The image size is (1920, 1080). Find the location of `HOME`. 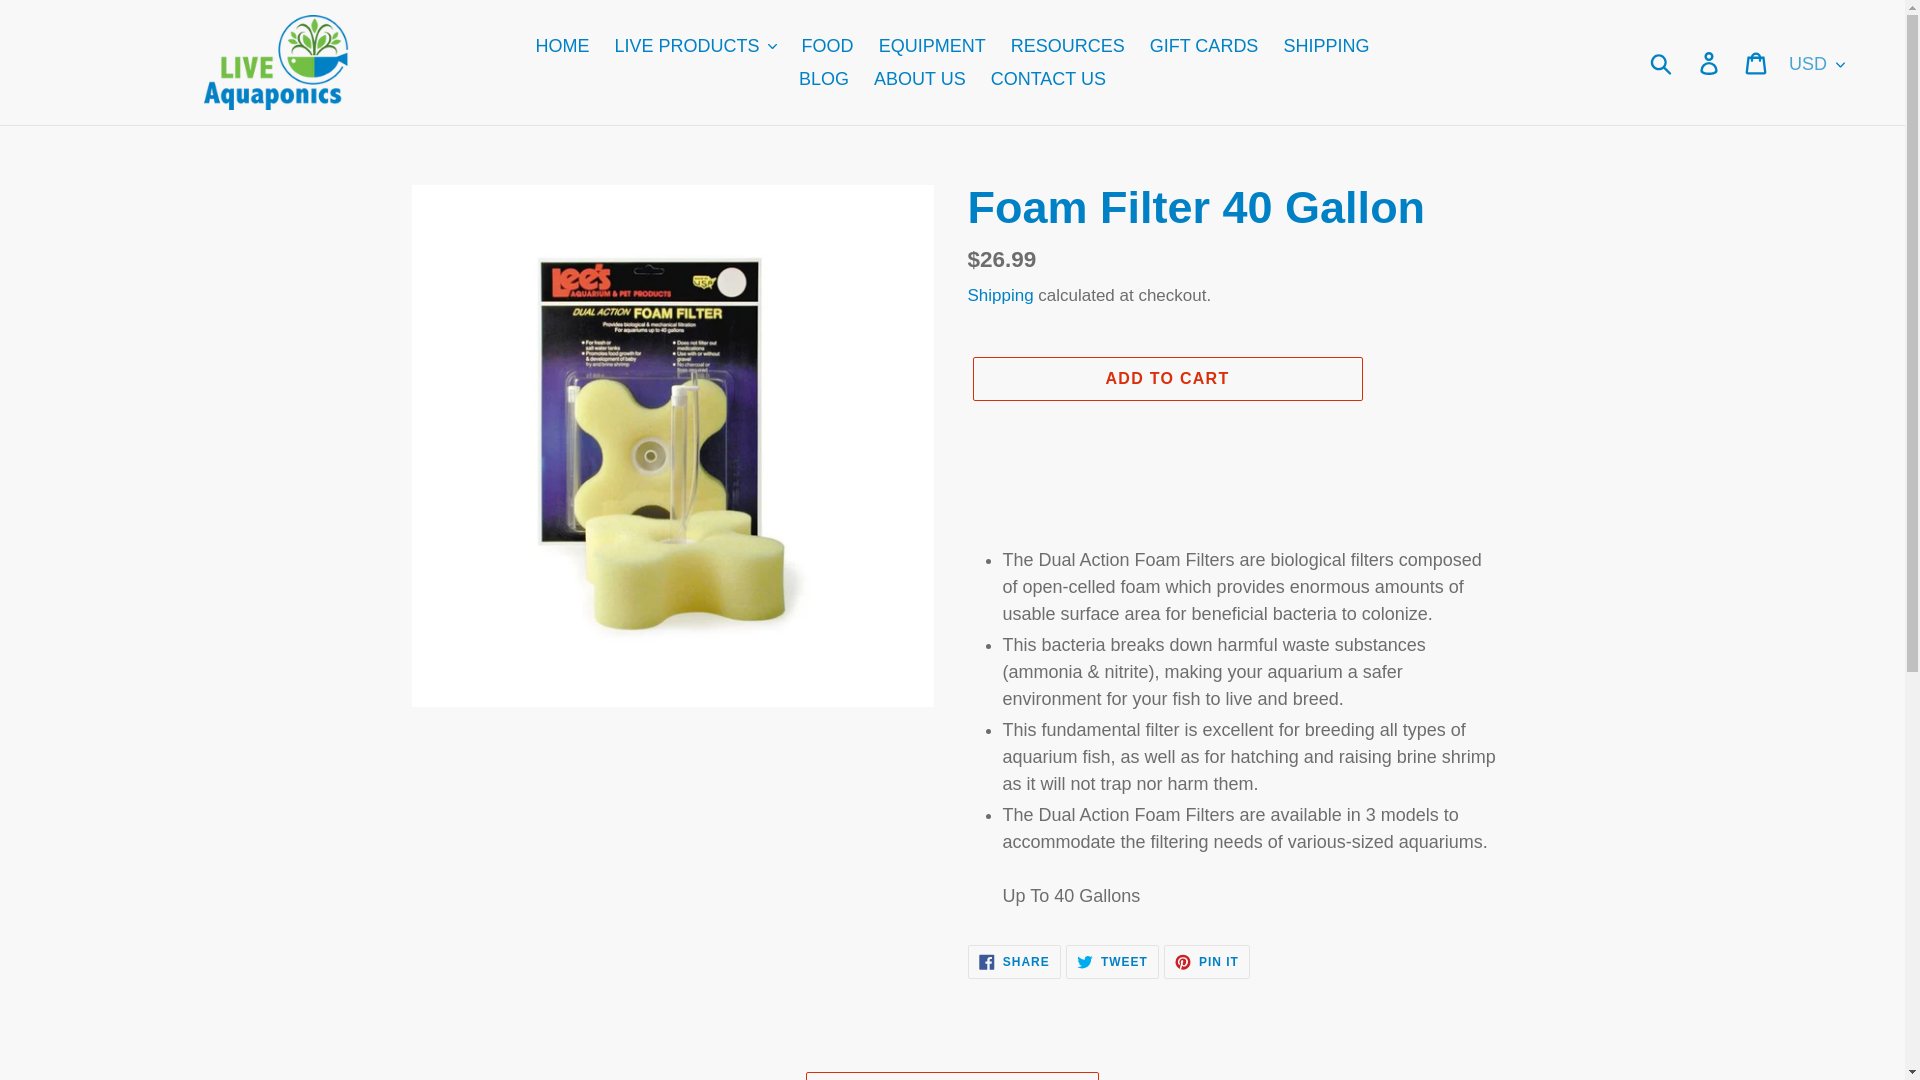

HOME is located at coordinates (562, 46).